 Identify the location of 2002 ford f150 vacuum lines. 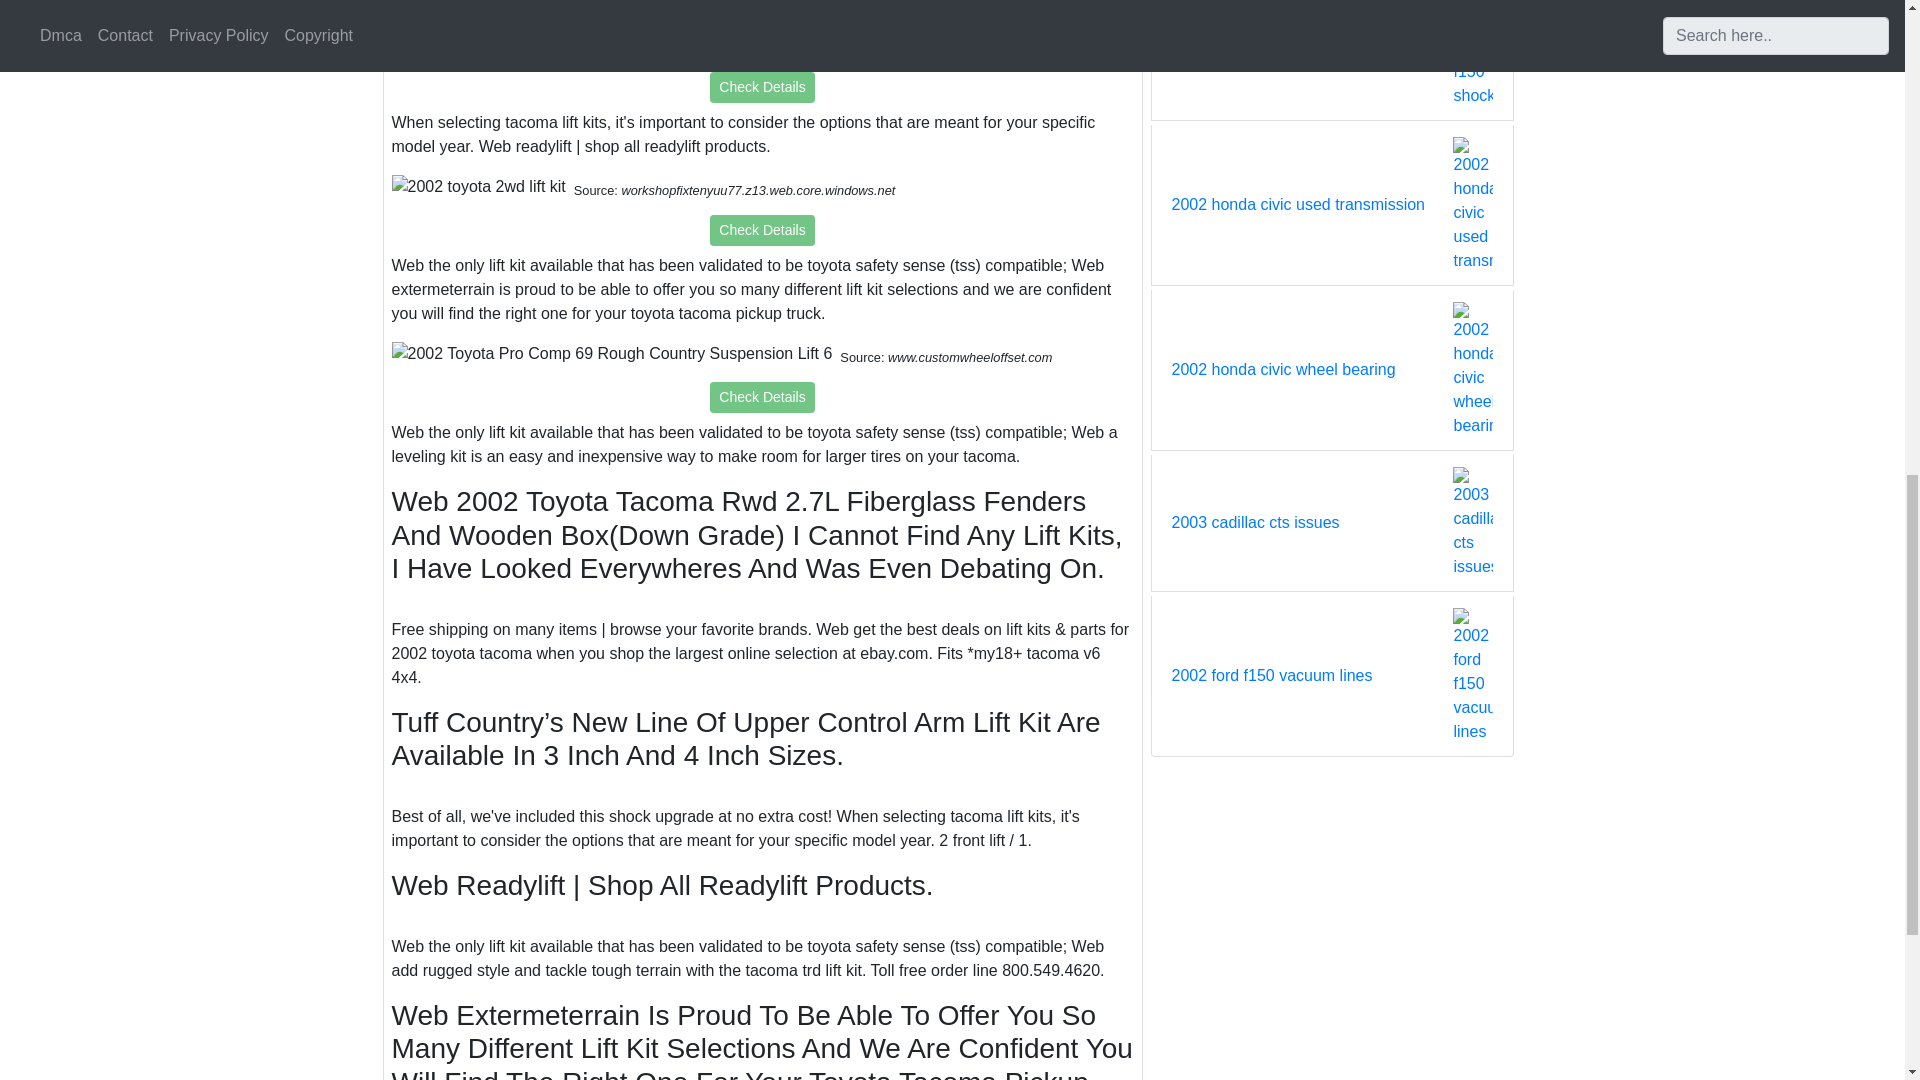
(1272, 676).